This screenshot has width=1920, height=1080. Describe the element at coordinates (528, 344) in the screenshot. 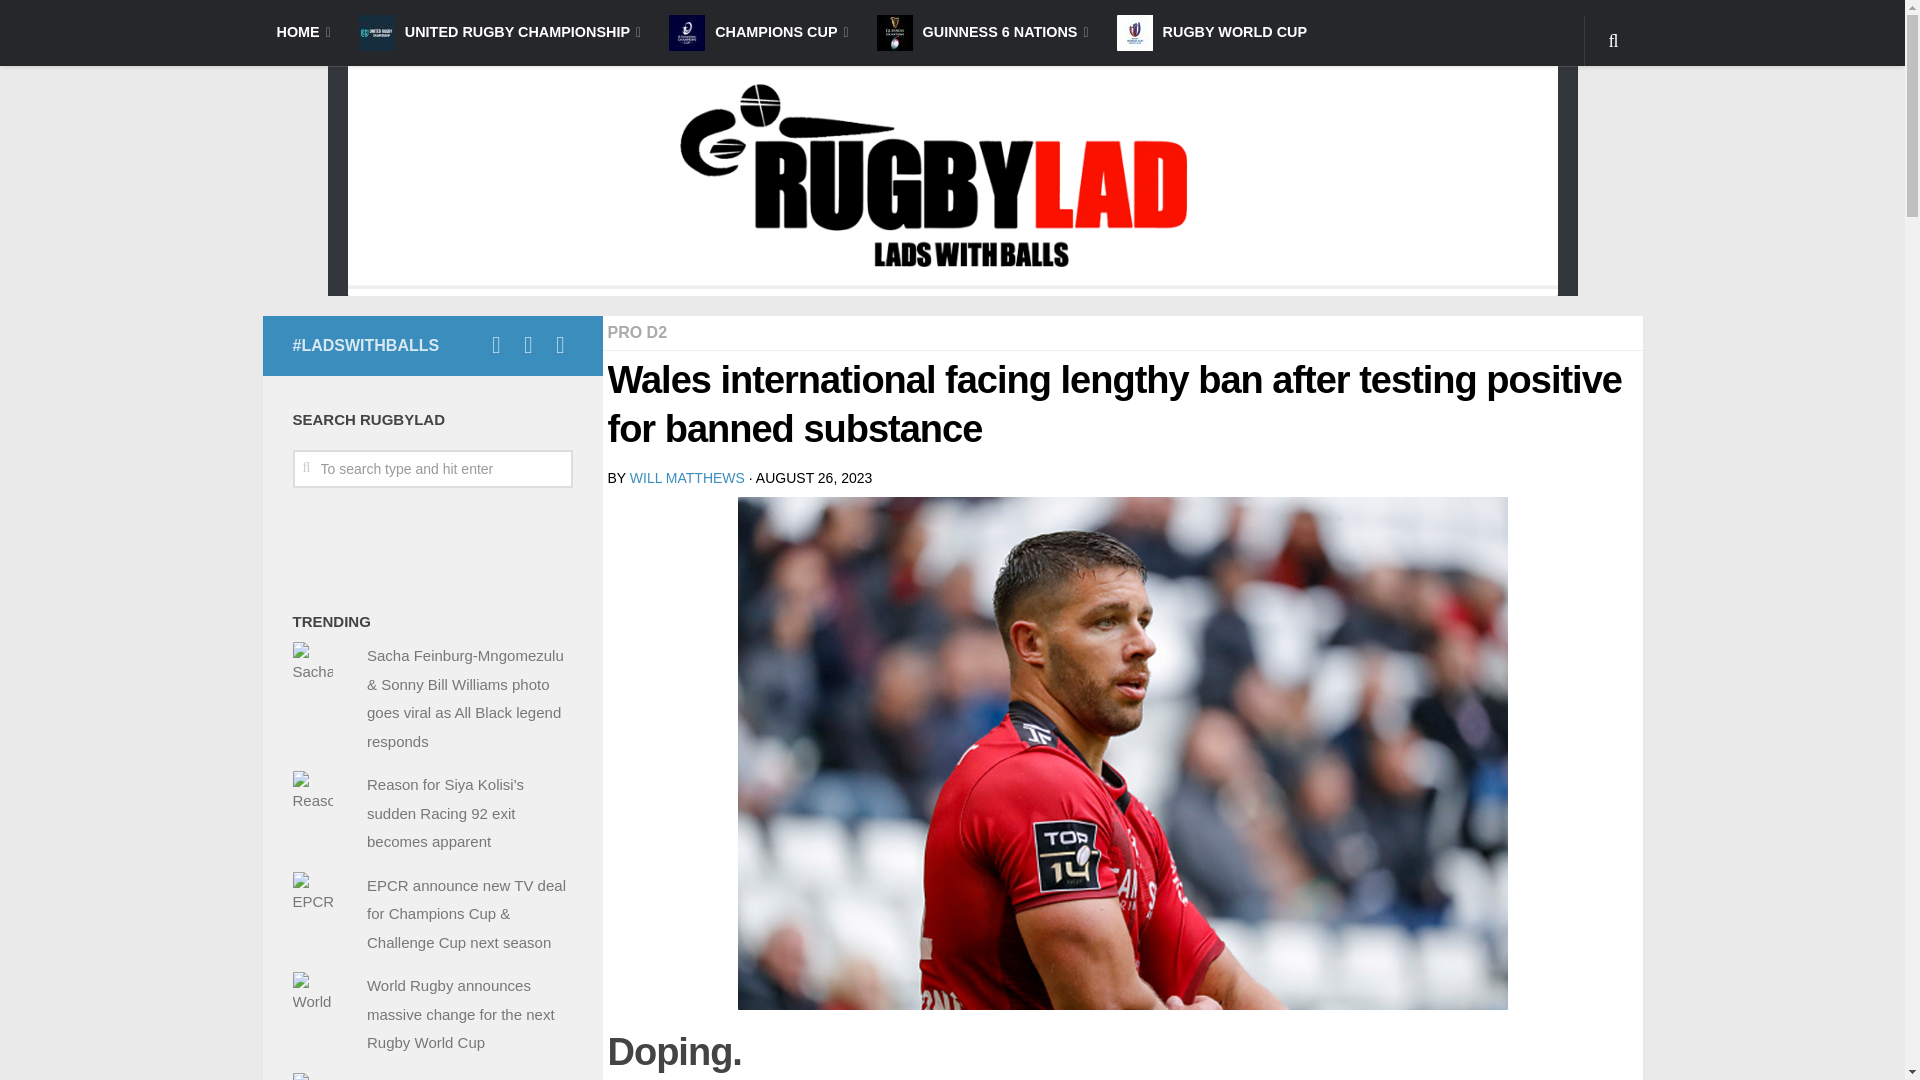

I see `Follow us on Instagram` at that location.